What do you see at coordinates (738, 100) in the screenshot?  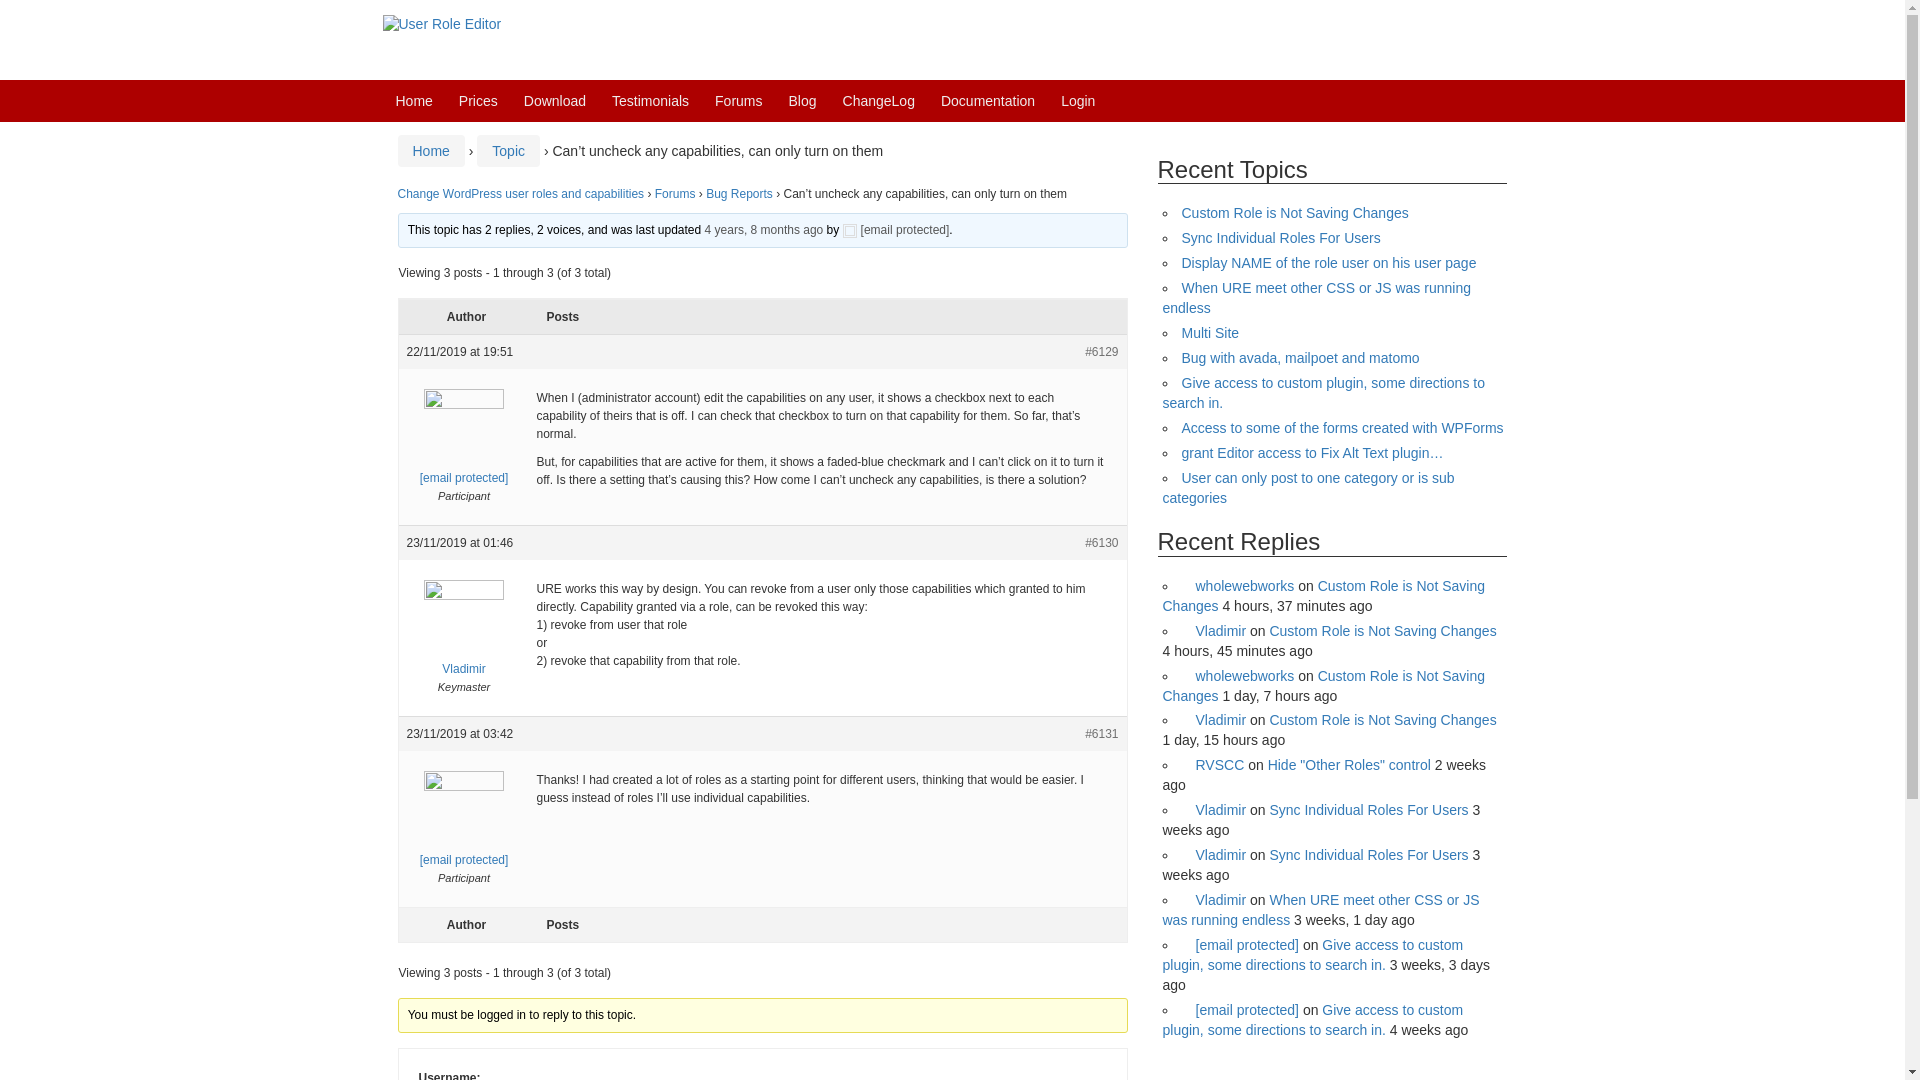 I see `Forums` at bounding box center [738, 100].